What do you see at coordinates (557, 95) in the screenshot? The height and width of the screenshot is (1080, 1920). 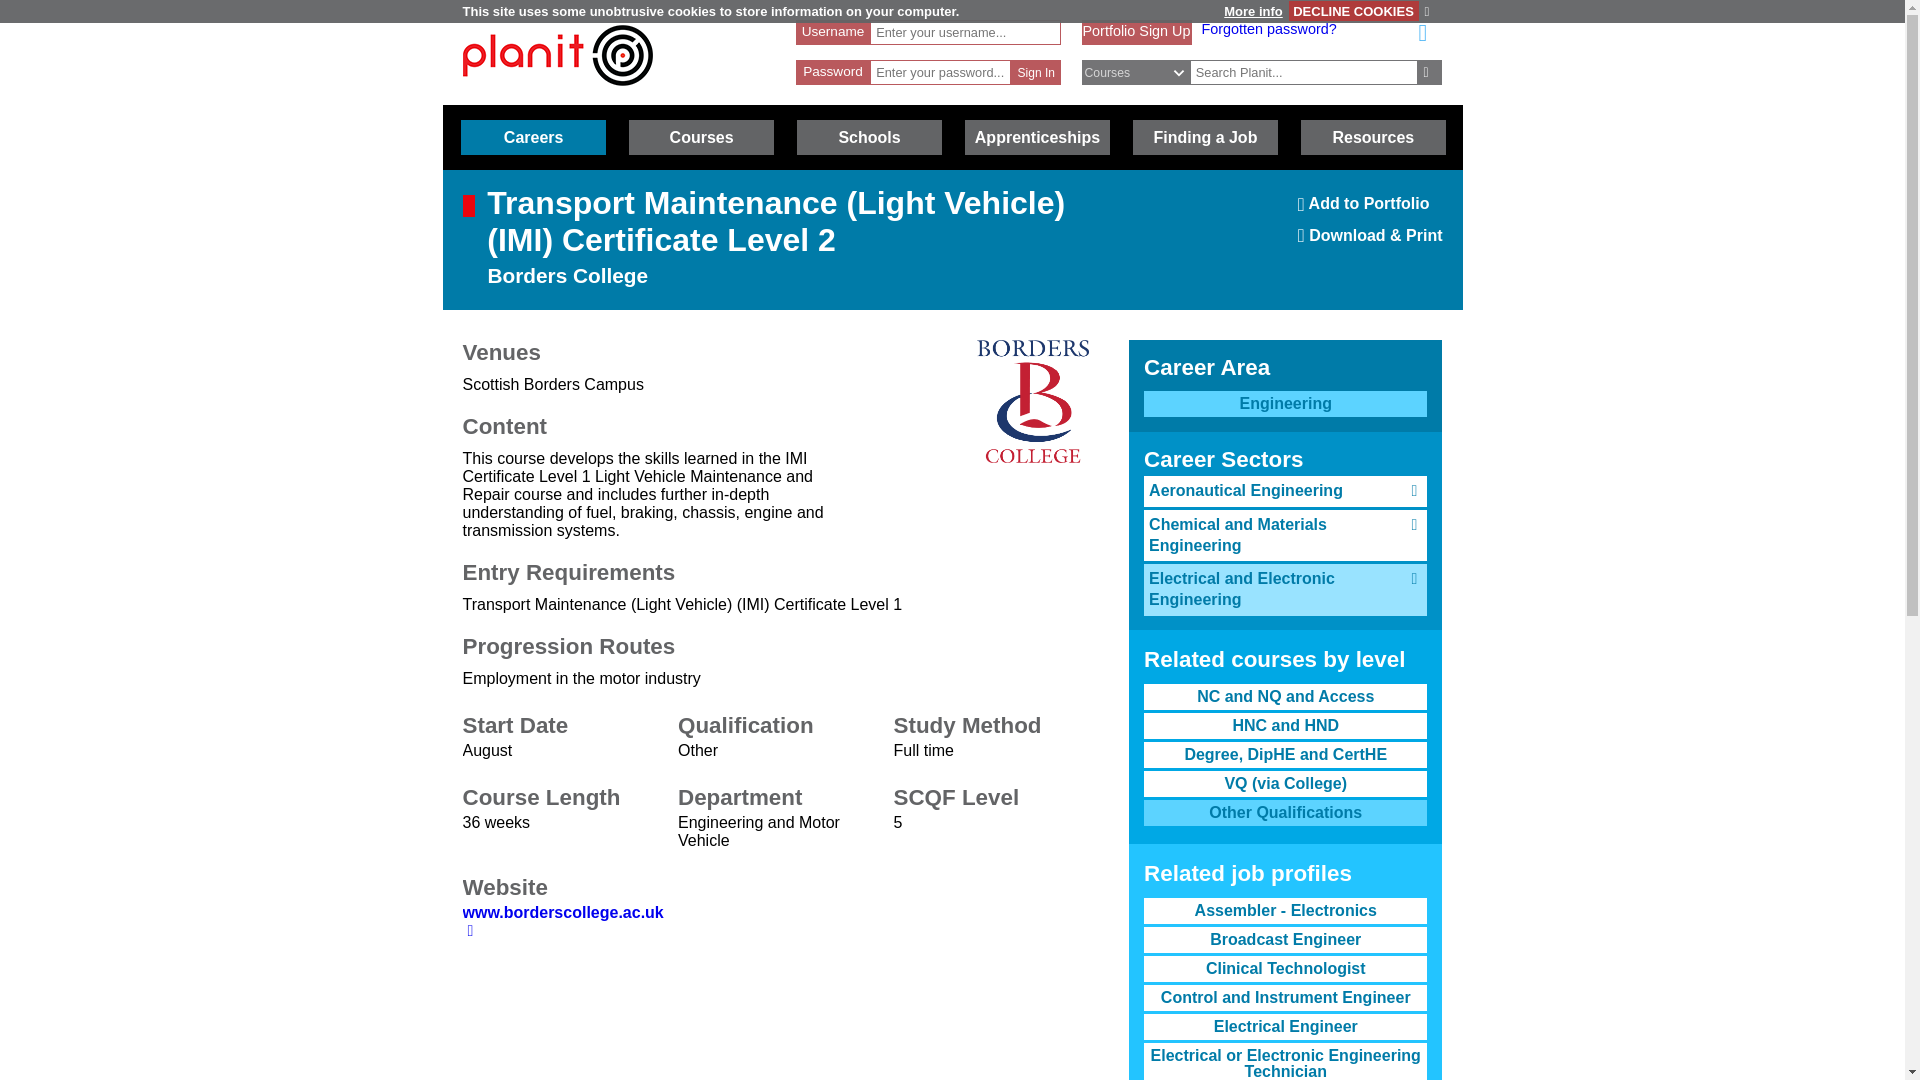 I see `Careers` at bounding box center [557, 95].